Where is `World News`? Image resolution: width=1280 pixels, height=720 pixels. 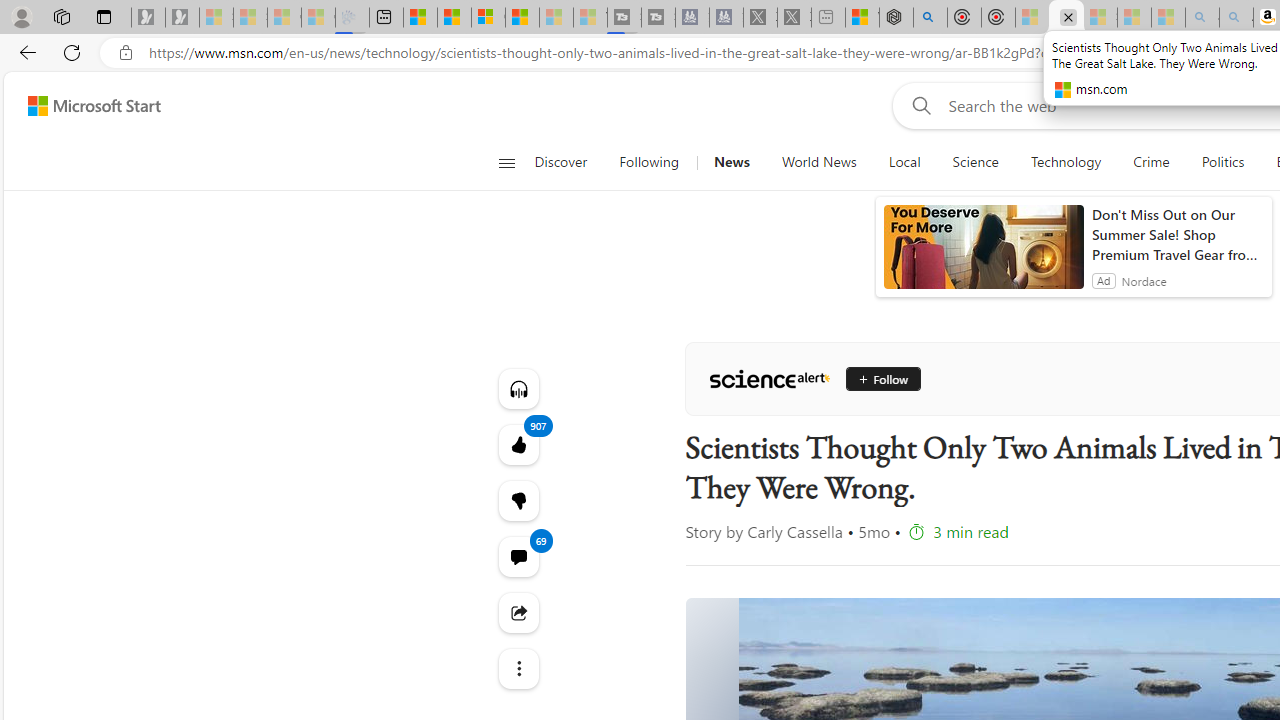
World News is located at coordinates (818, 162).